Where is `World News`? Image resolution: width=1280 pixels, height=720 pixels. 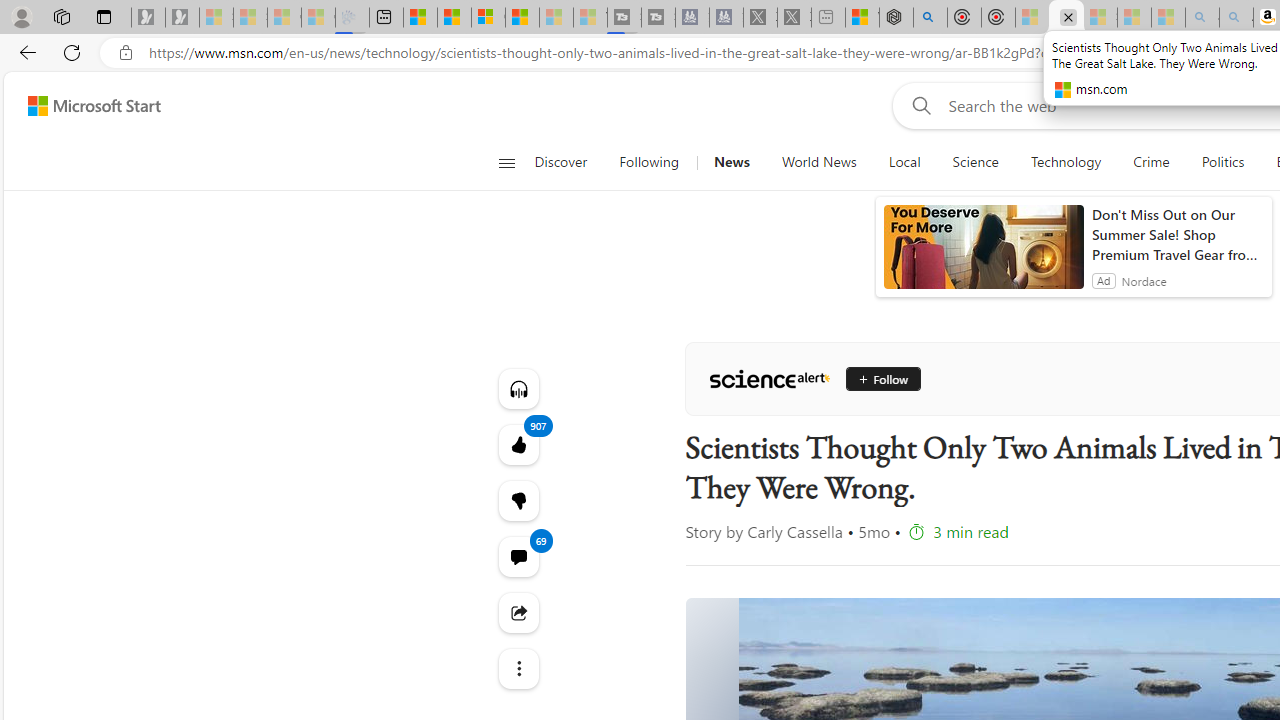
World News is located at coordinates (818, 162).